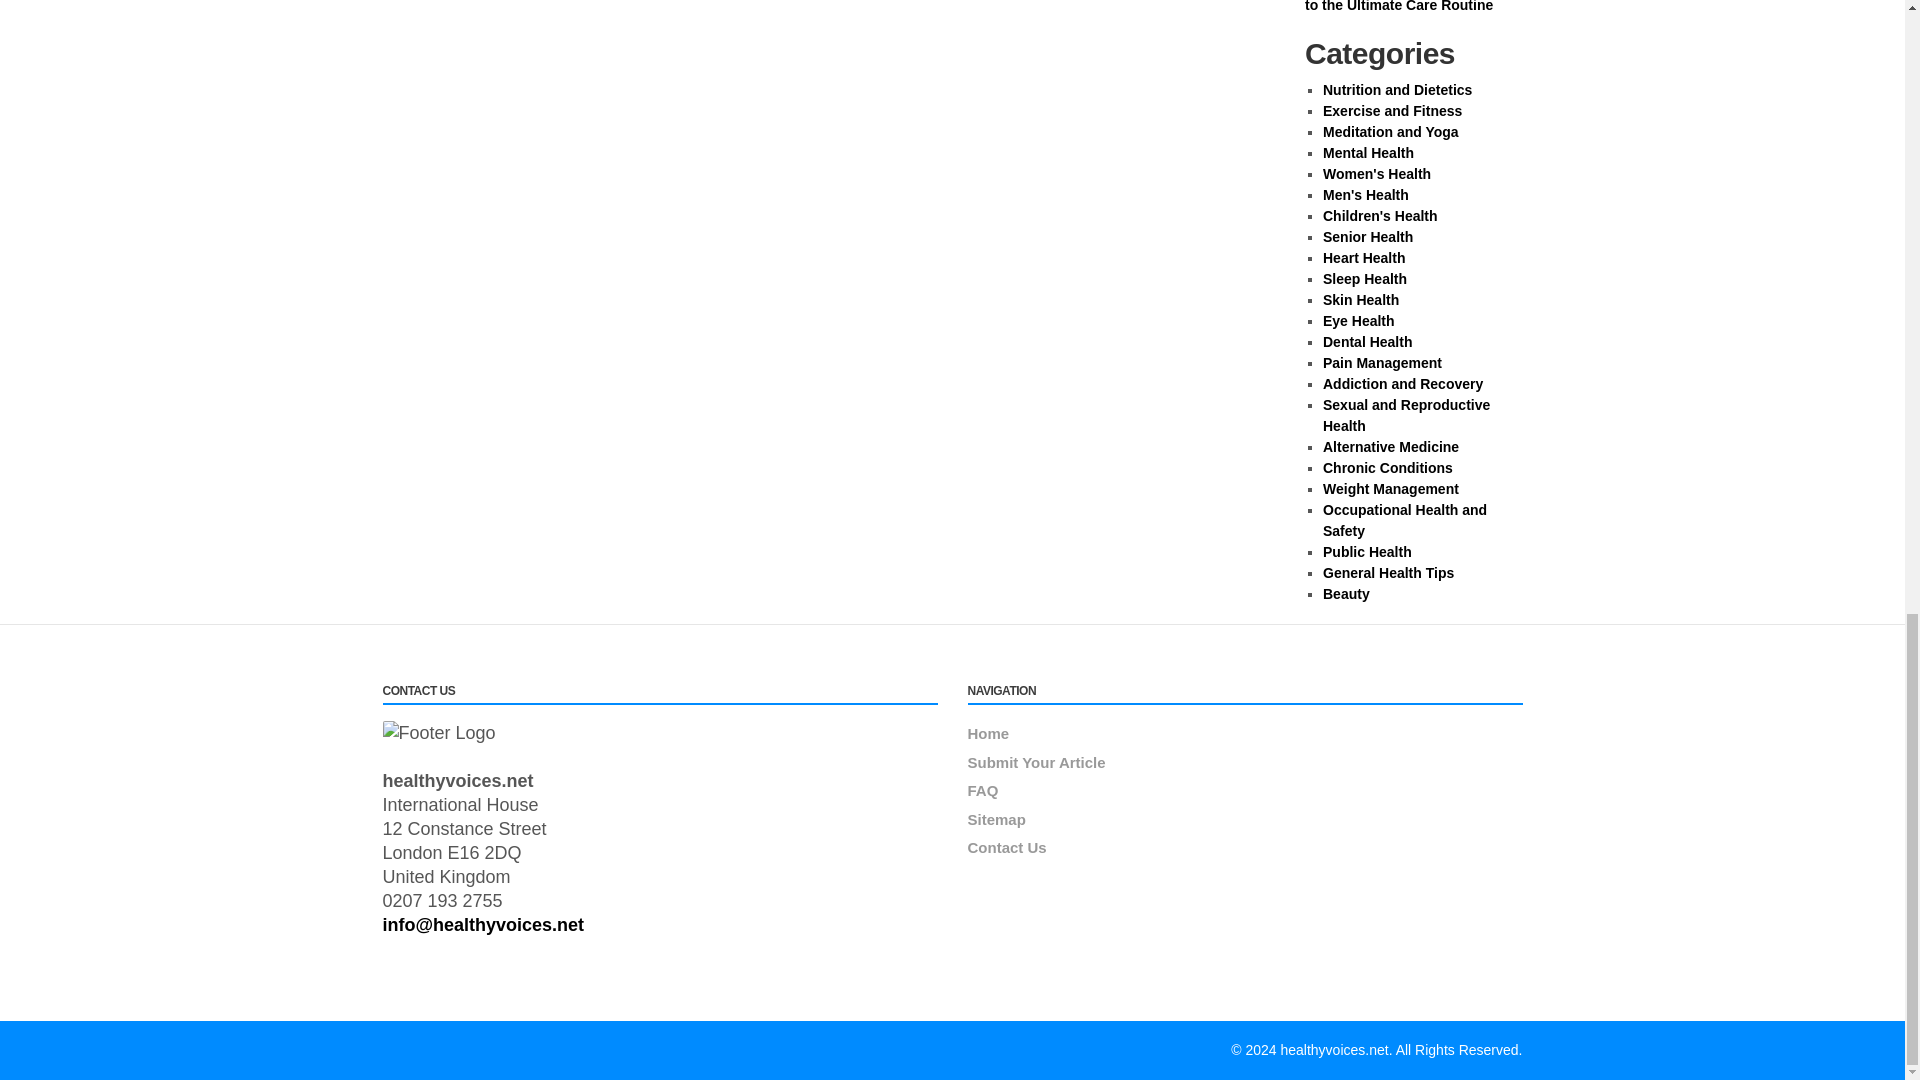 Image resolution: width=1920 pixels, height=1080 pixels. I want to click on Women's Health, so click(1376, 174).